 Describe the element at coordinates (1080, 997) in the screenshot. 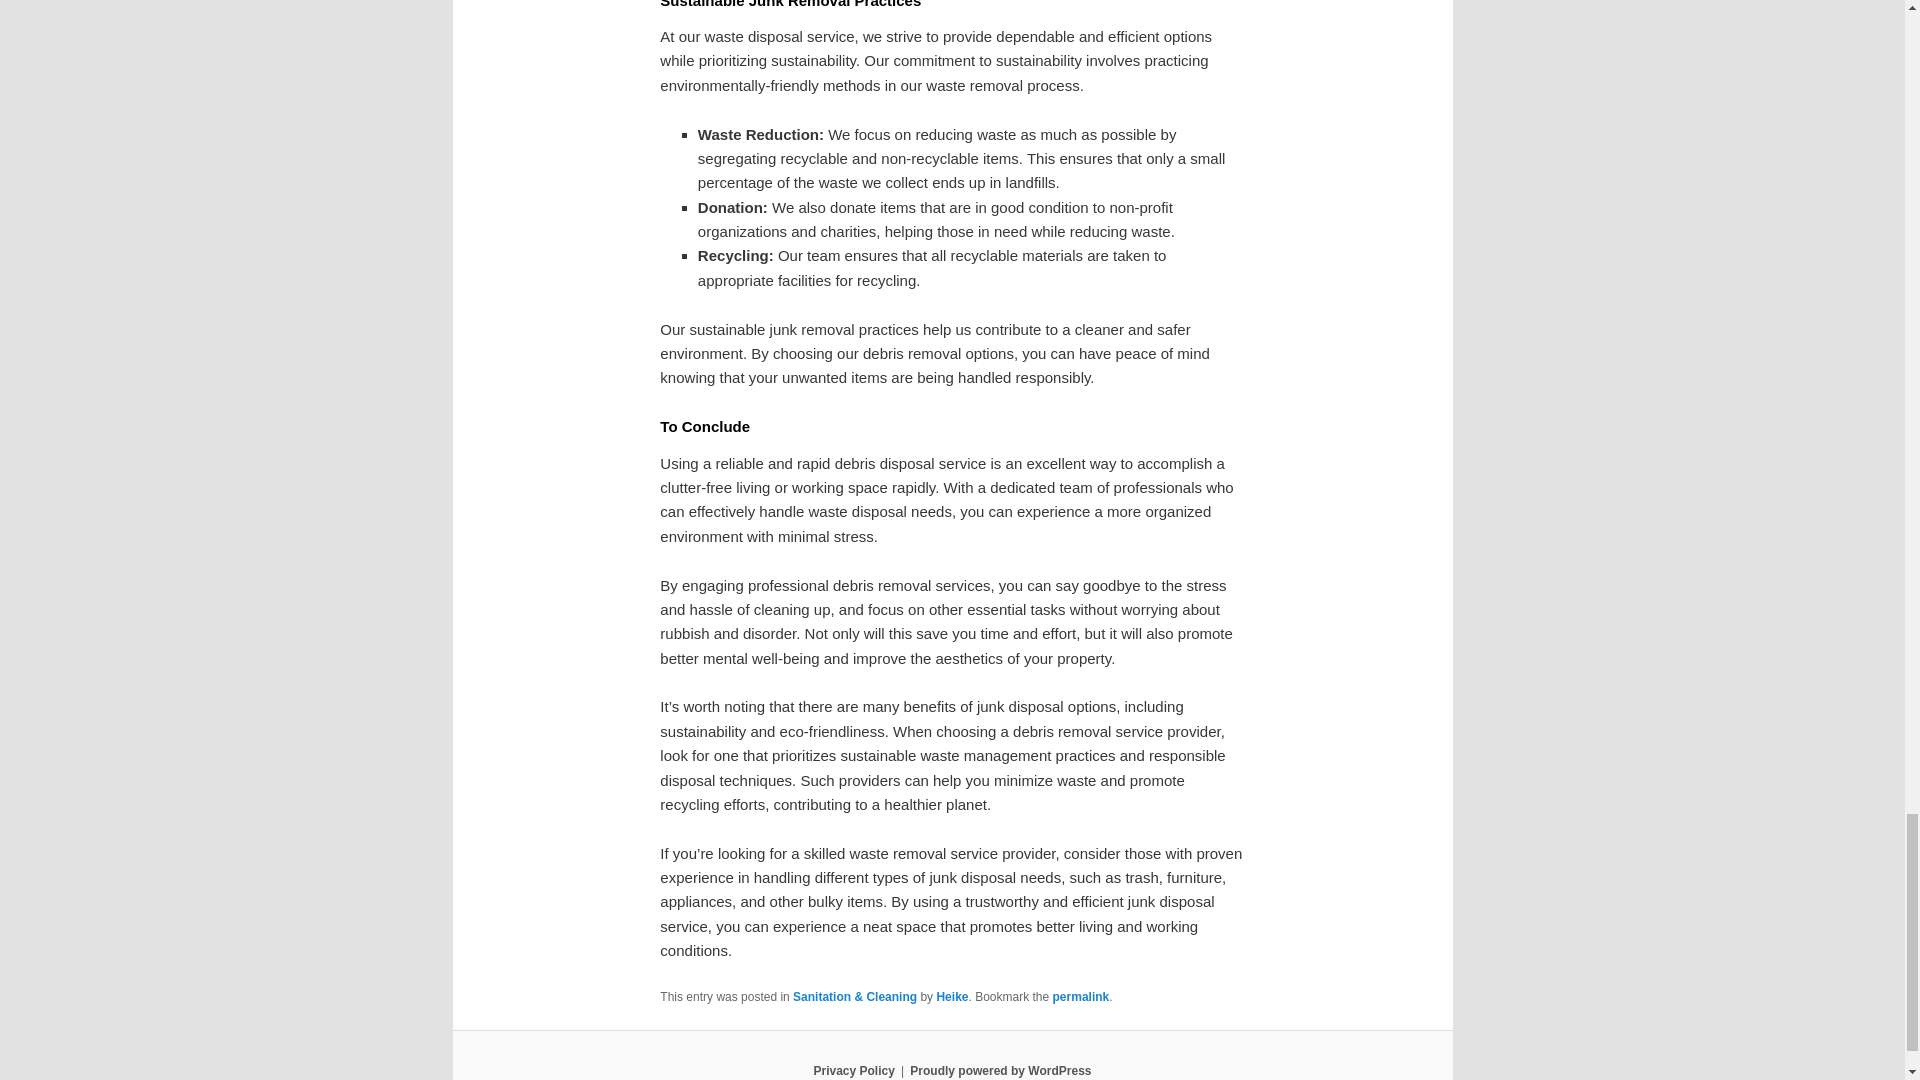

I see `permalink` at that location.